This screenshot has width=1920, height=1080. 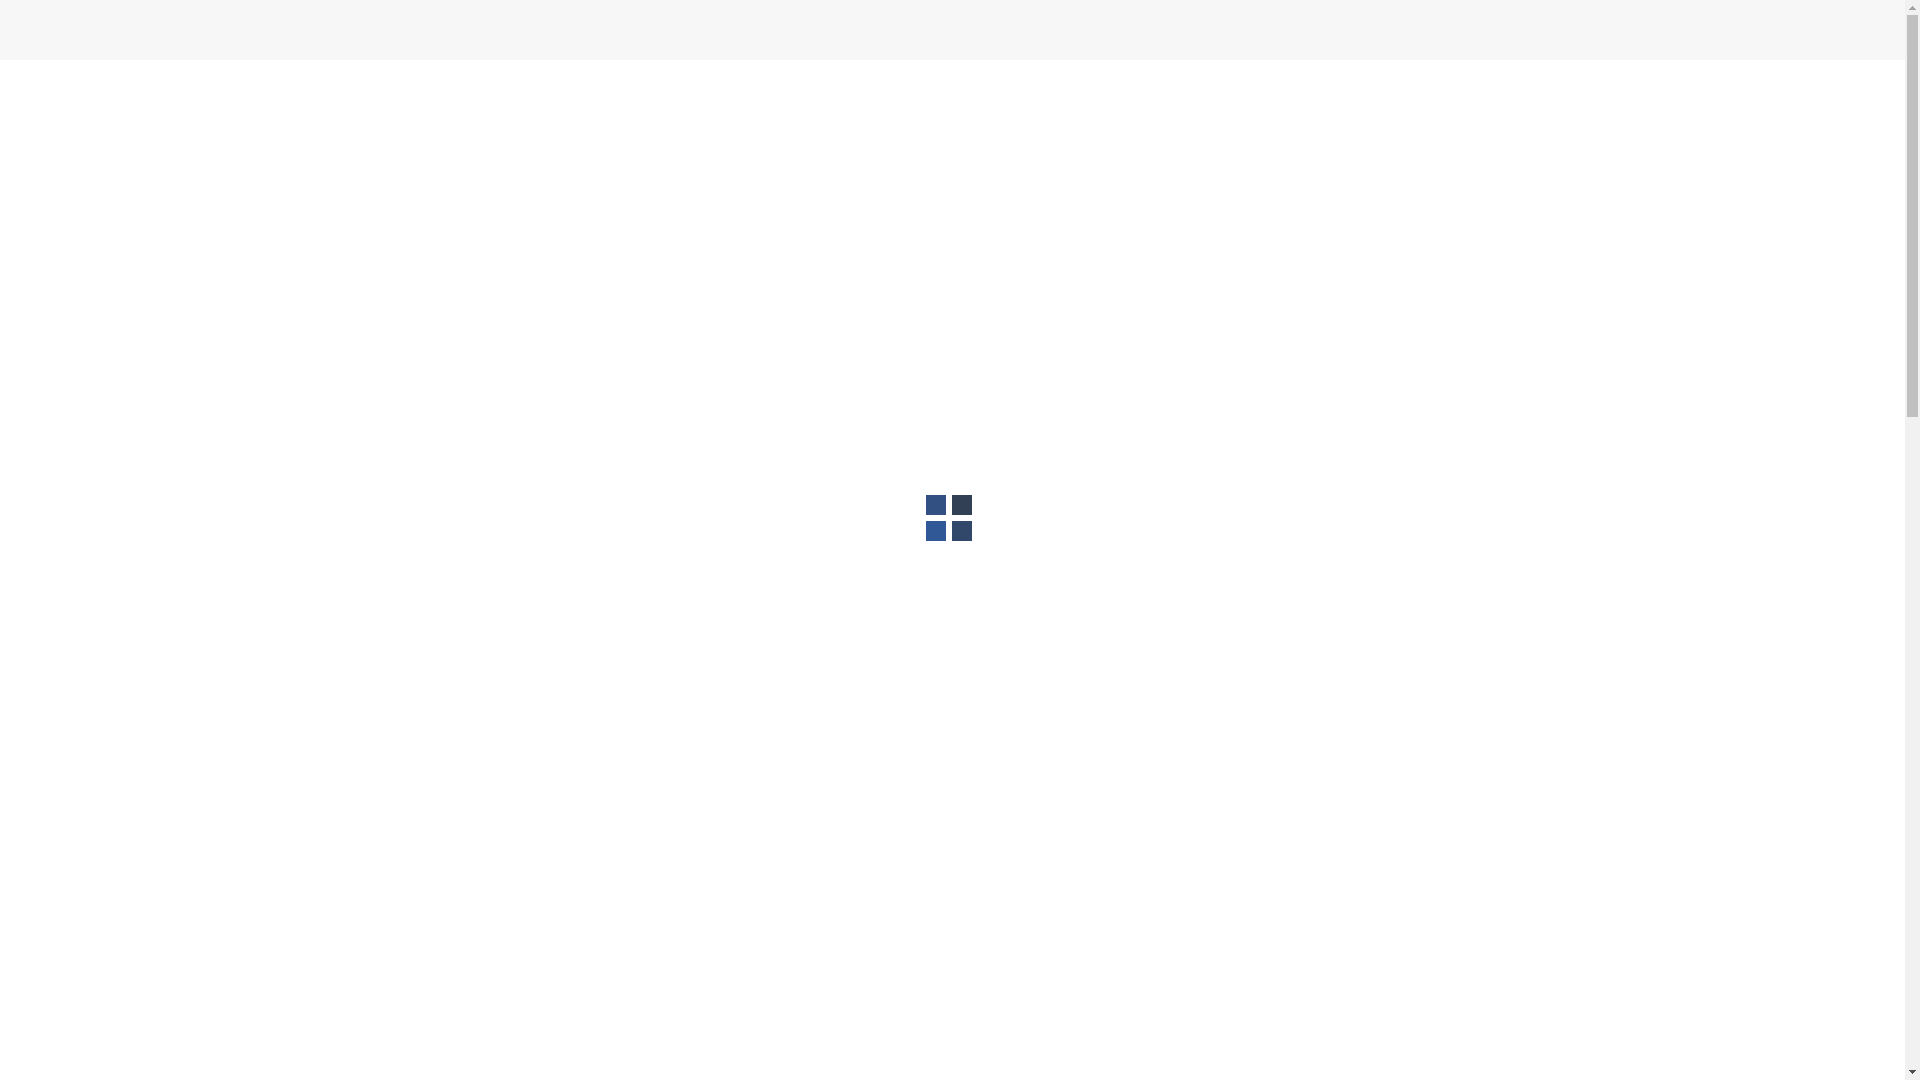 What do you see at coordinates (952, 114) in the screenshot?
I see `HOME` at bounding box center [952, 114].